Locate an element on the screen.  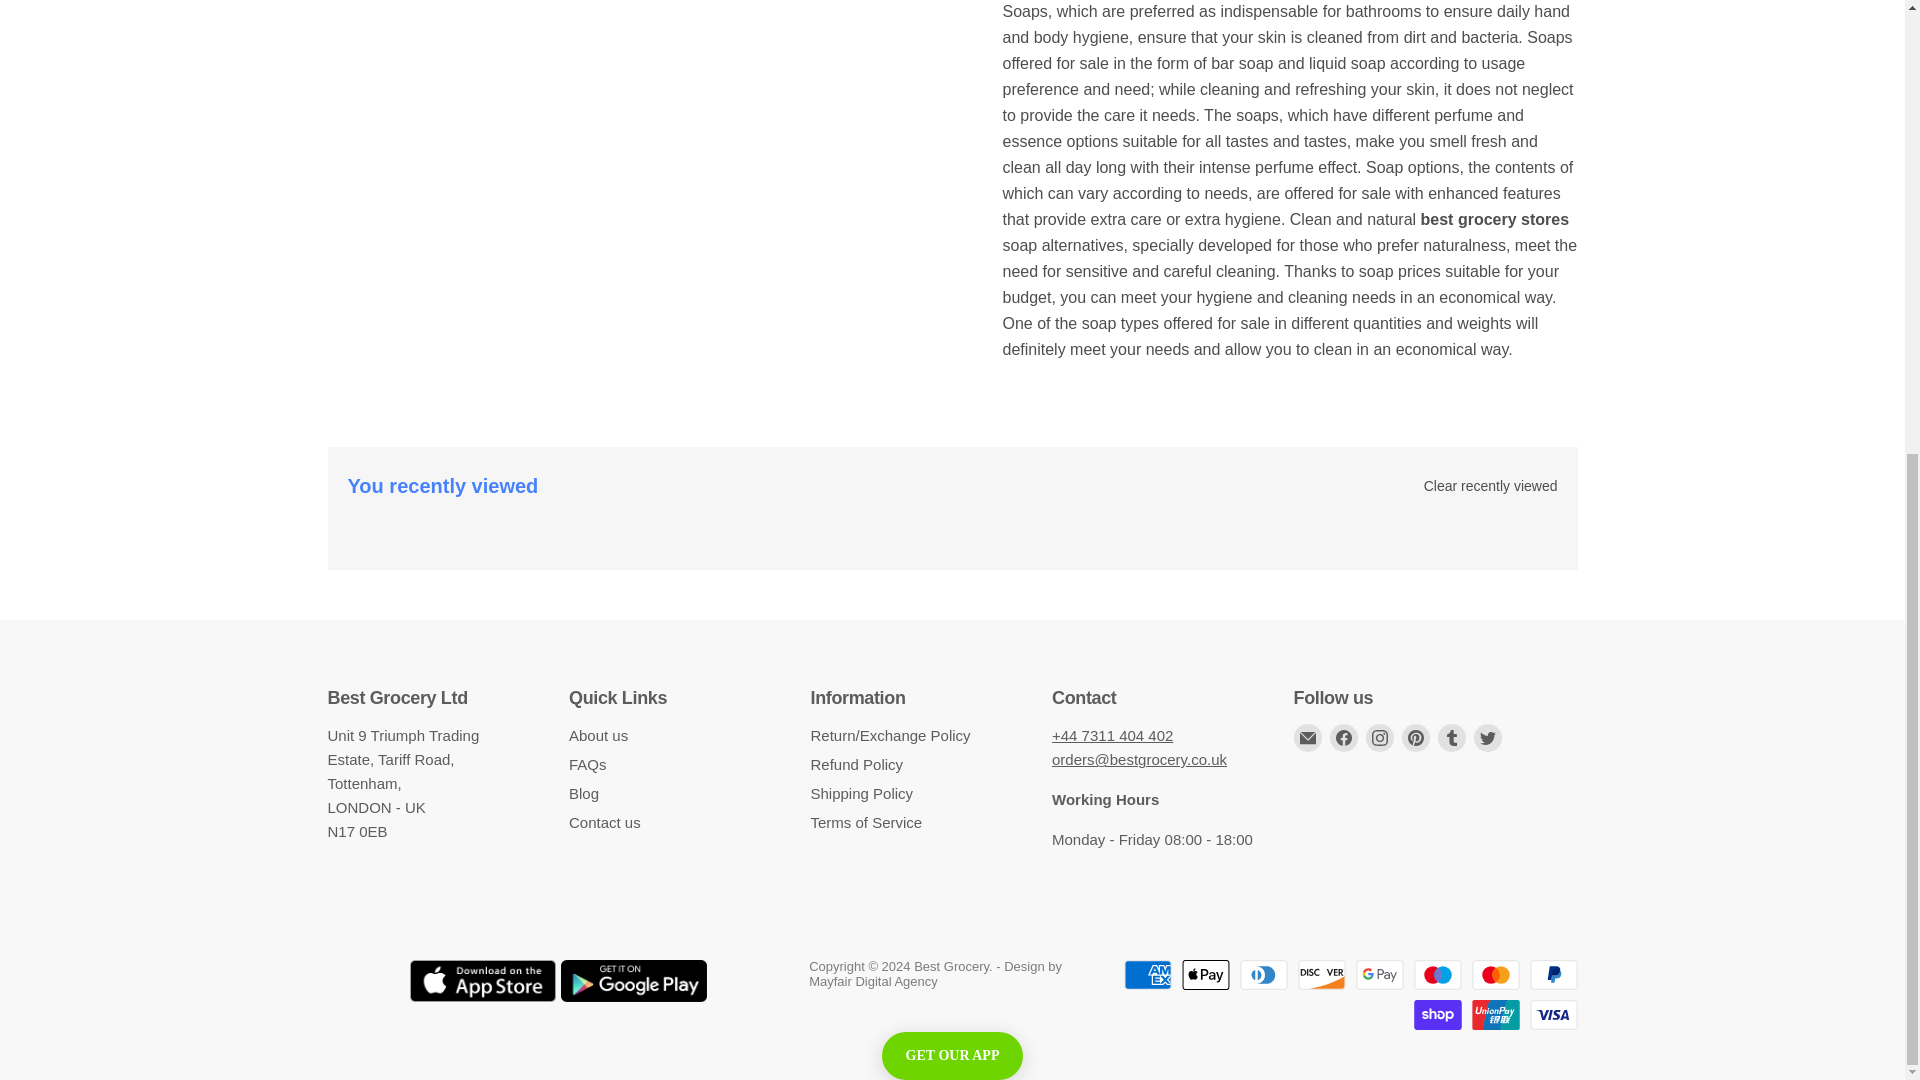
Pinterest is located at coordinates (1416, 737).